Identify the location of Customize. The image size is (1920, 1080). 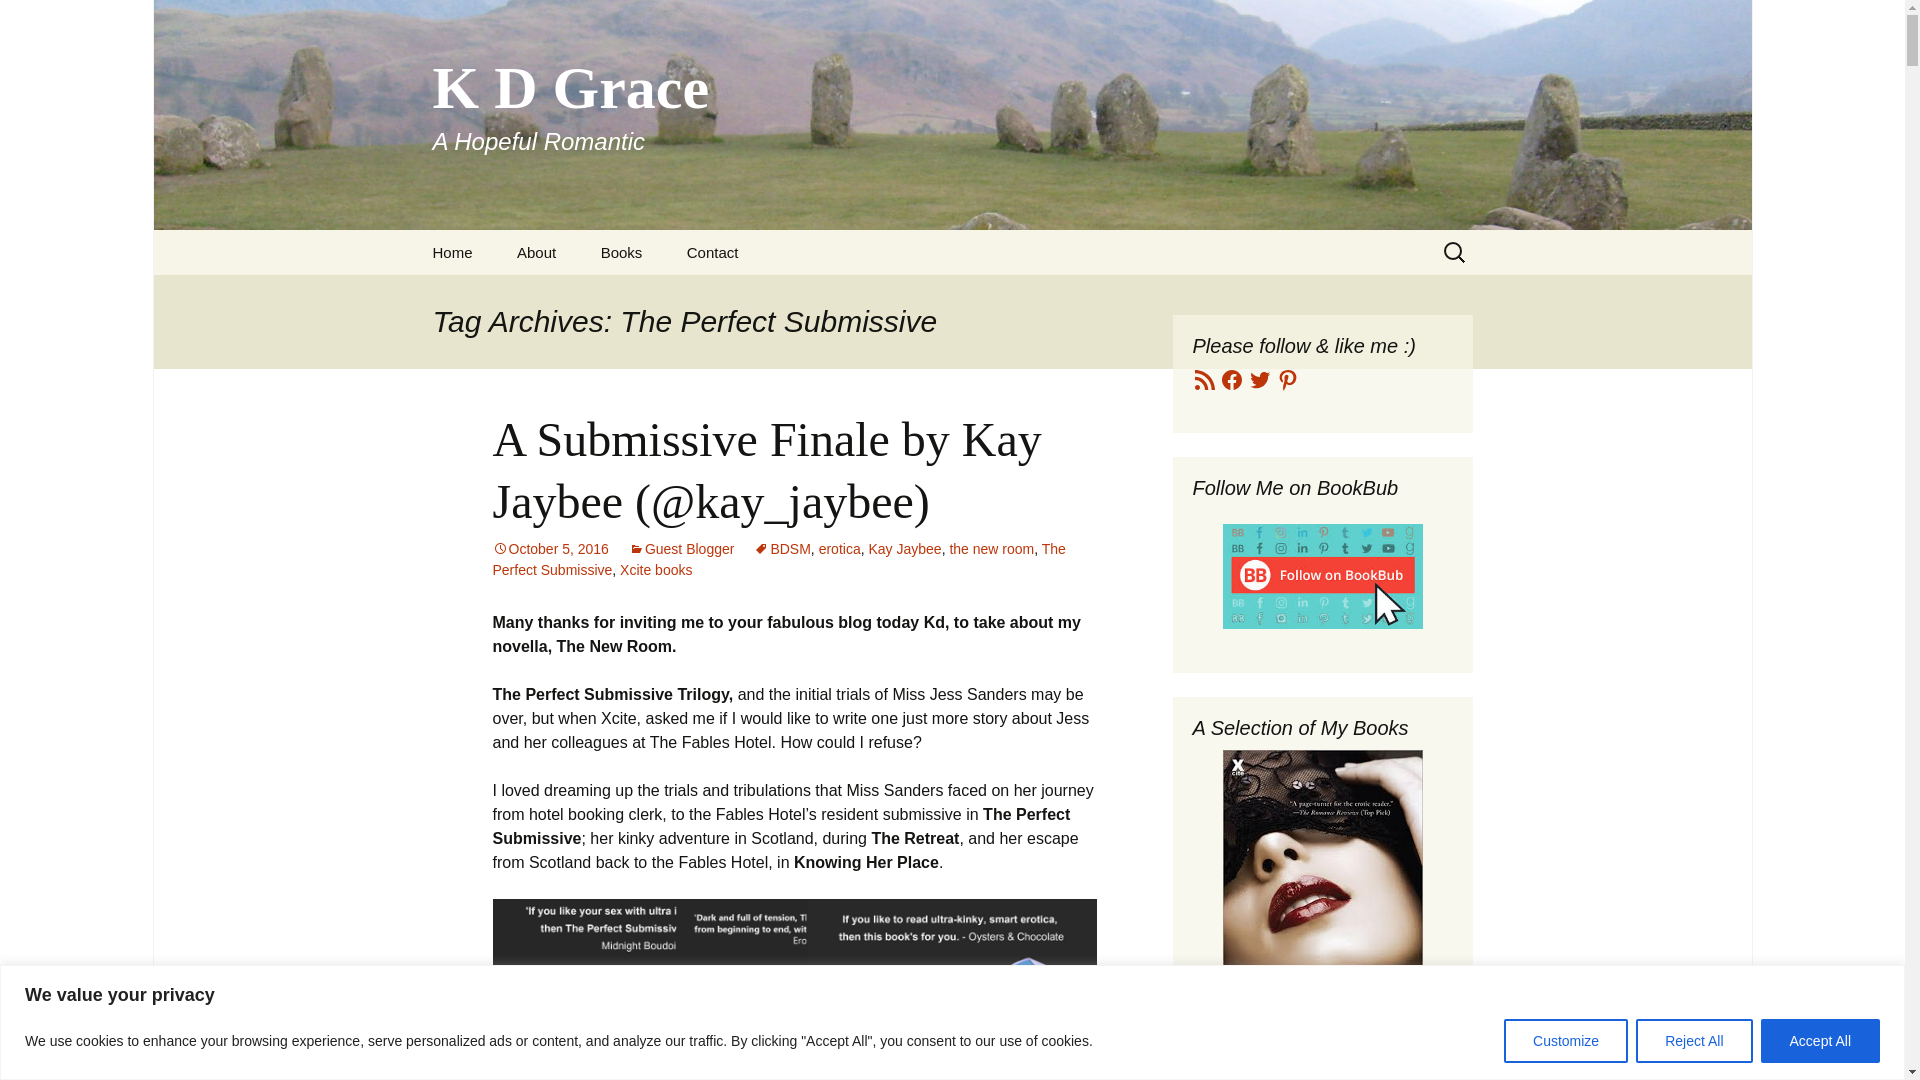
(1566, 1040).